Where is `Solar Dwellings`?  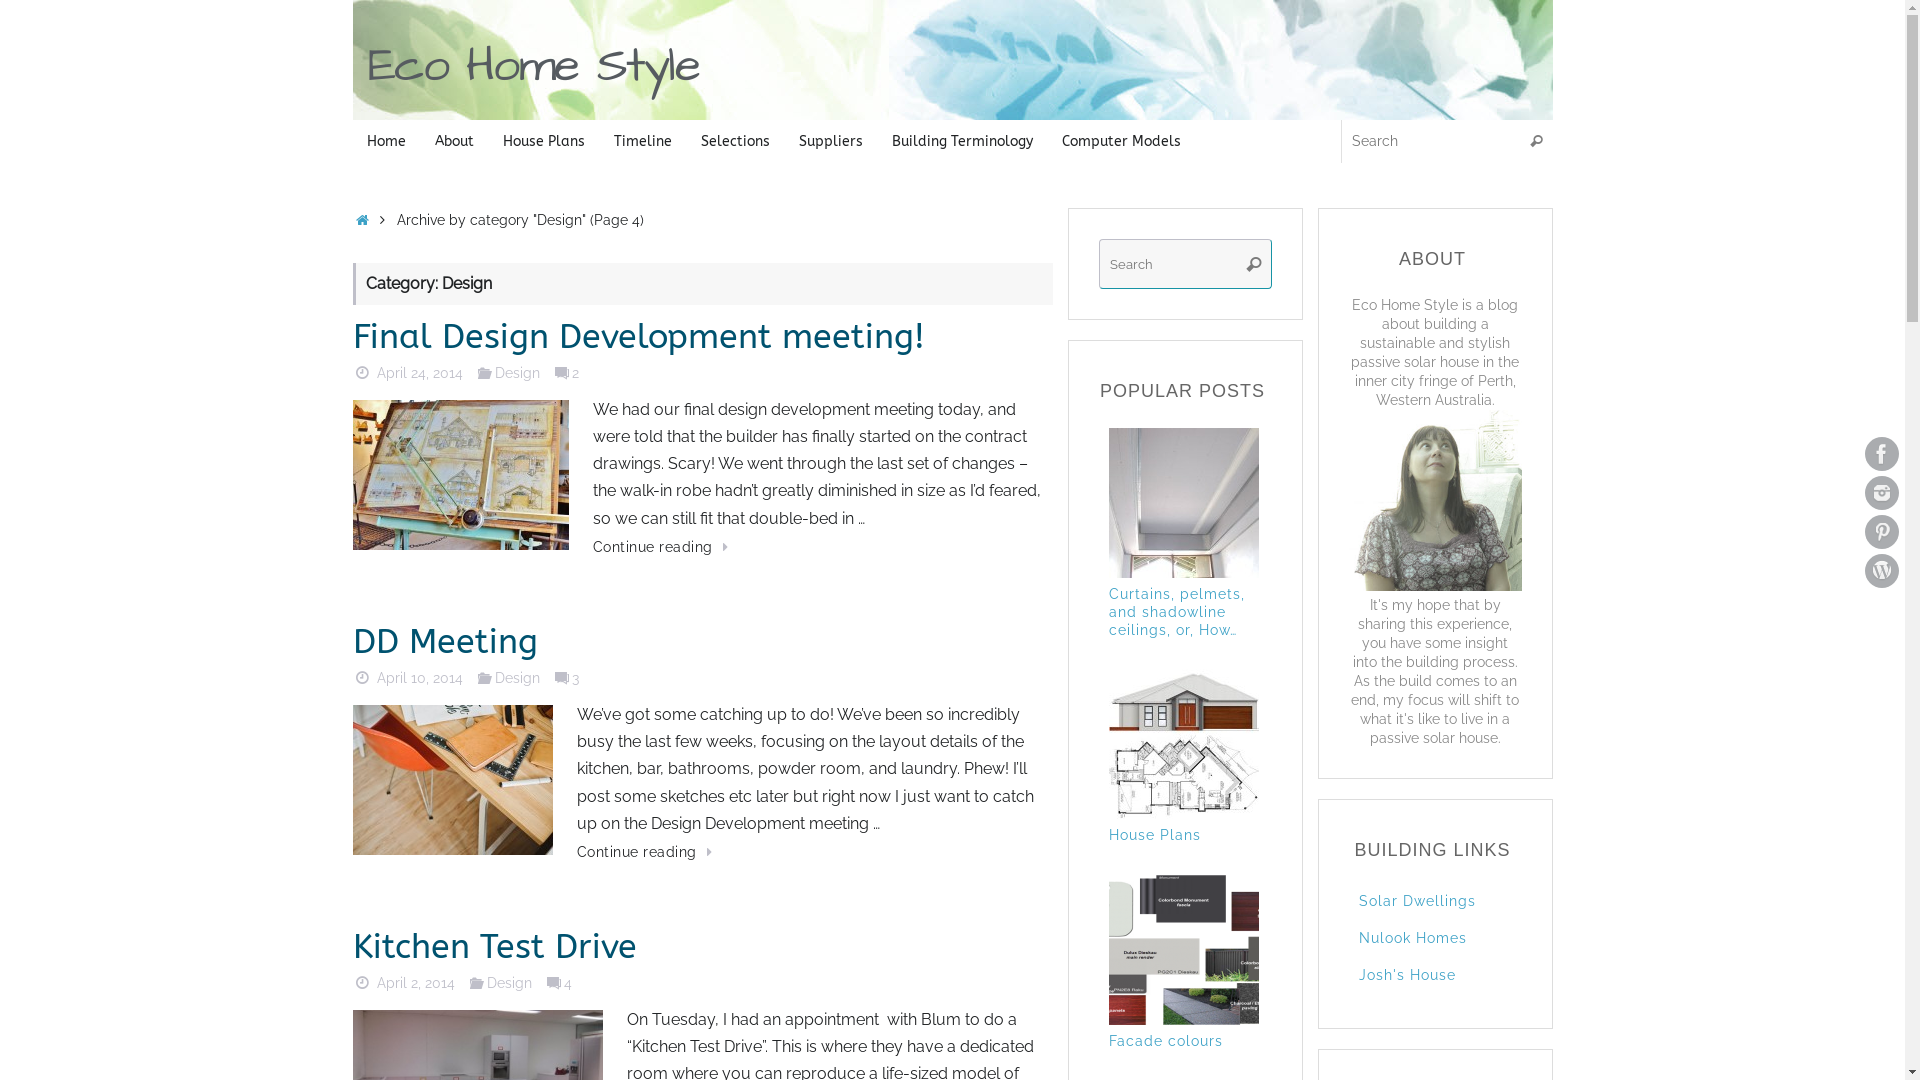
Solar Dwellings is located at coordinates (1416, 901).